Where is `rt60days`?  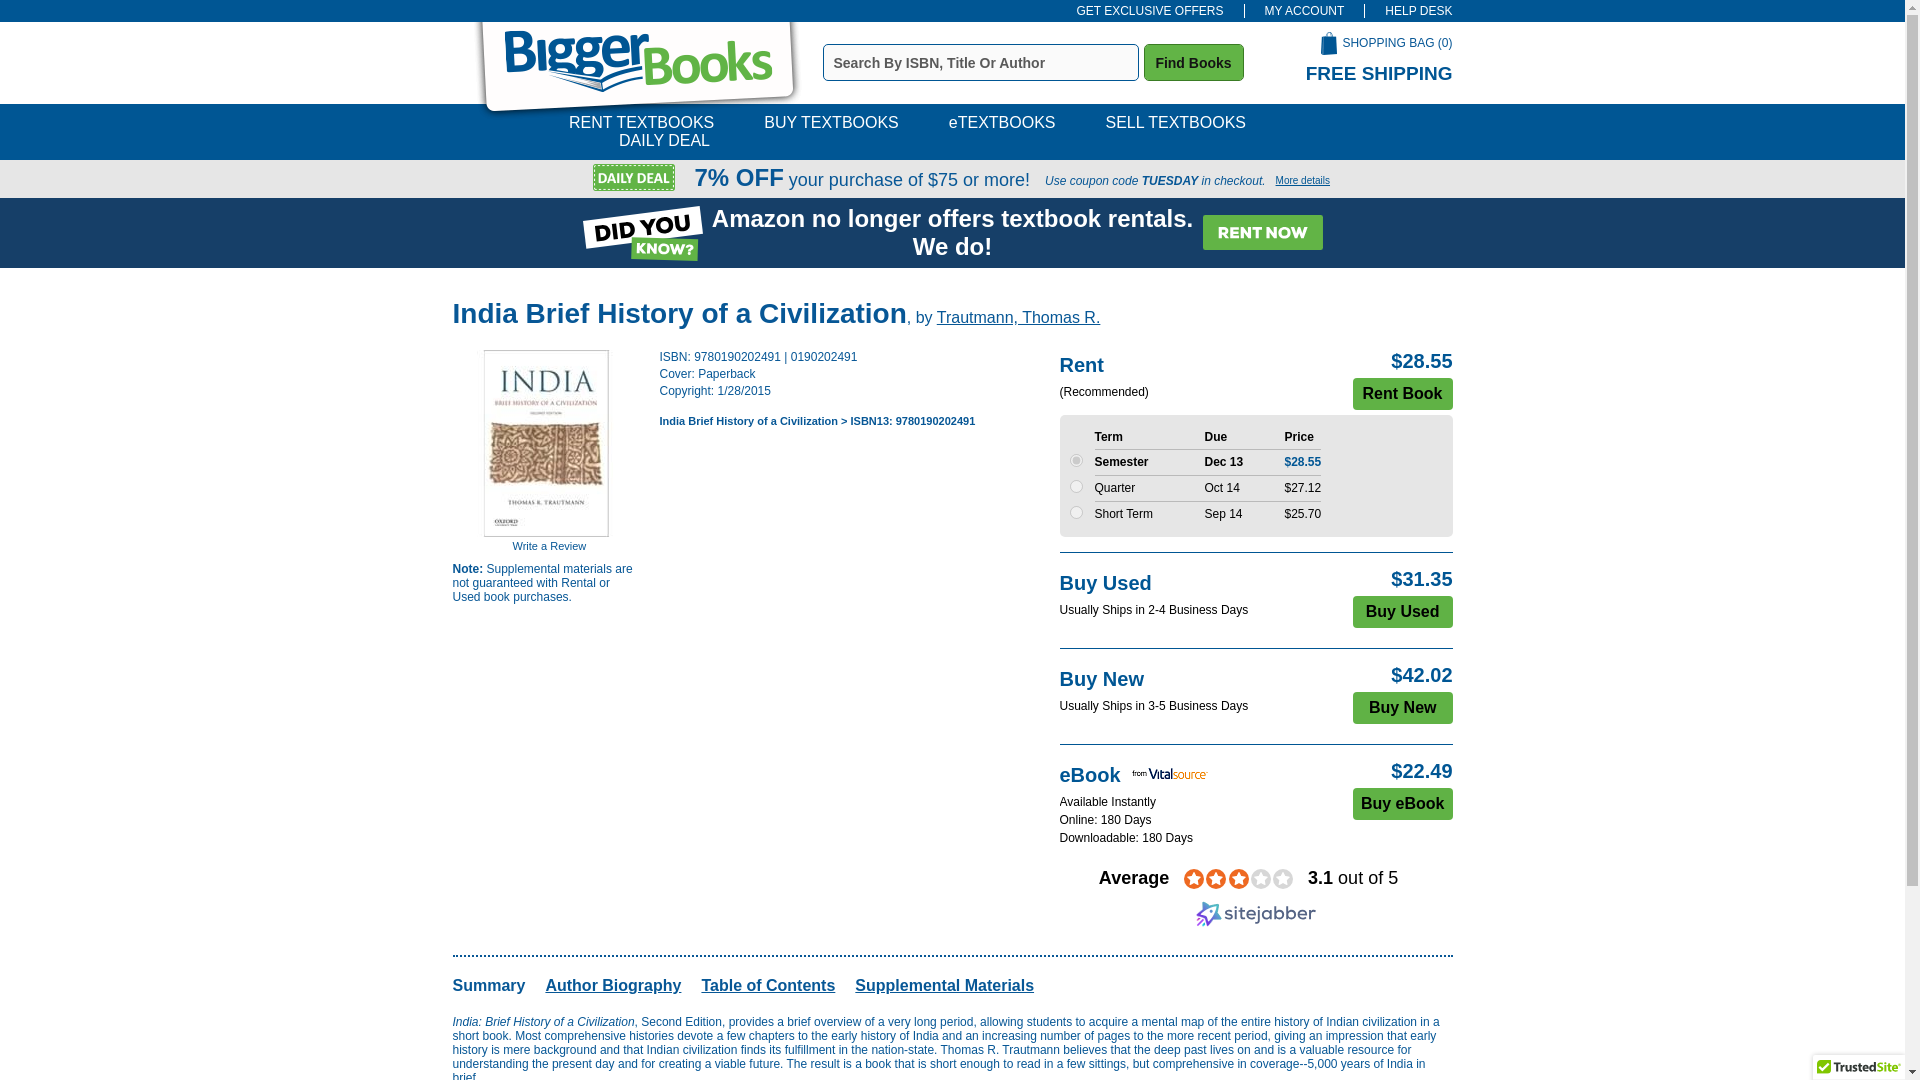 rt60days is located at coordinates (1076, 512).